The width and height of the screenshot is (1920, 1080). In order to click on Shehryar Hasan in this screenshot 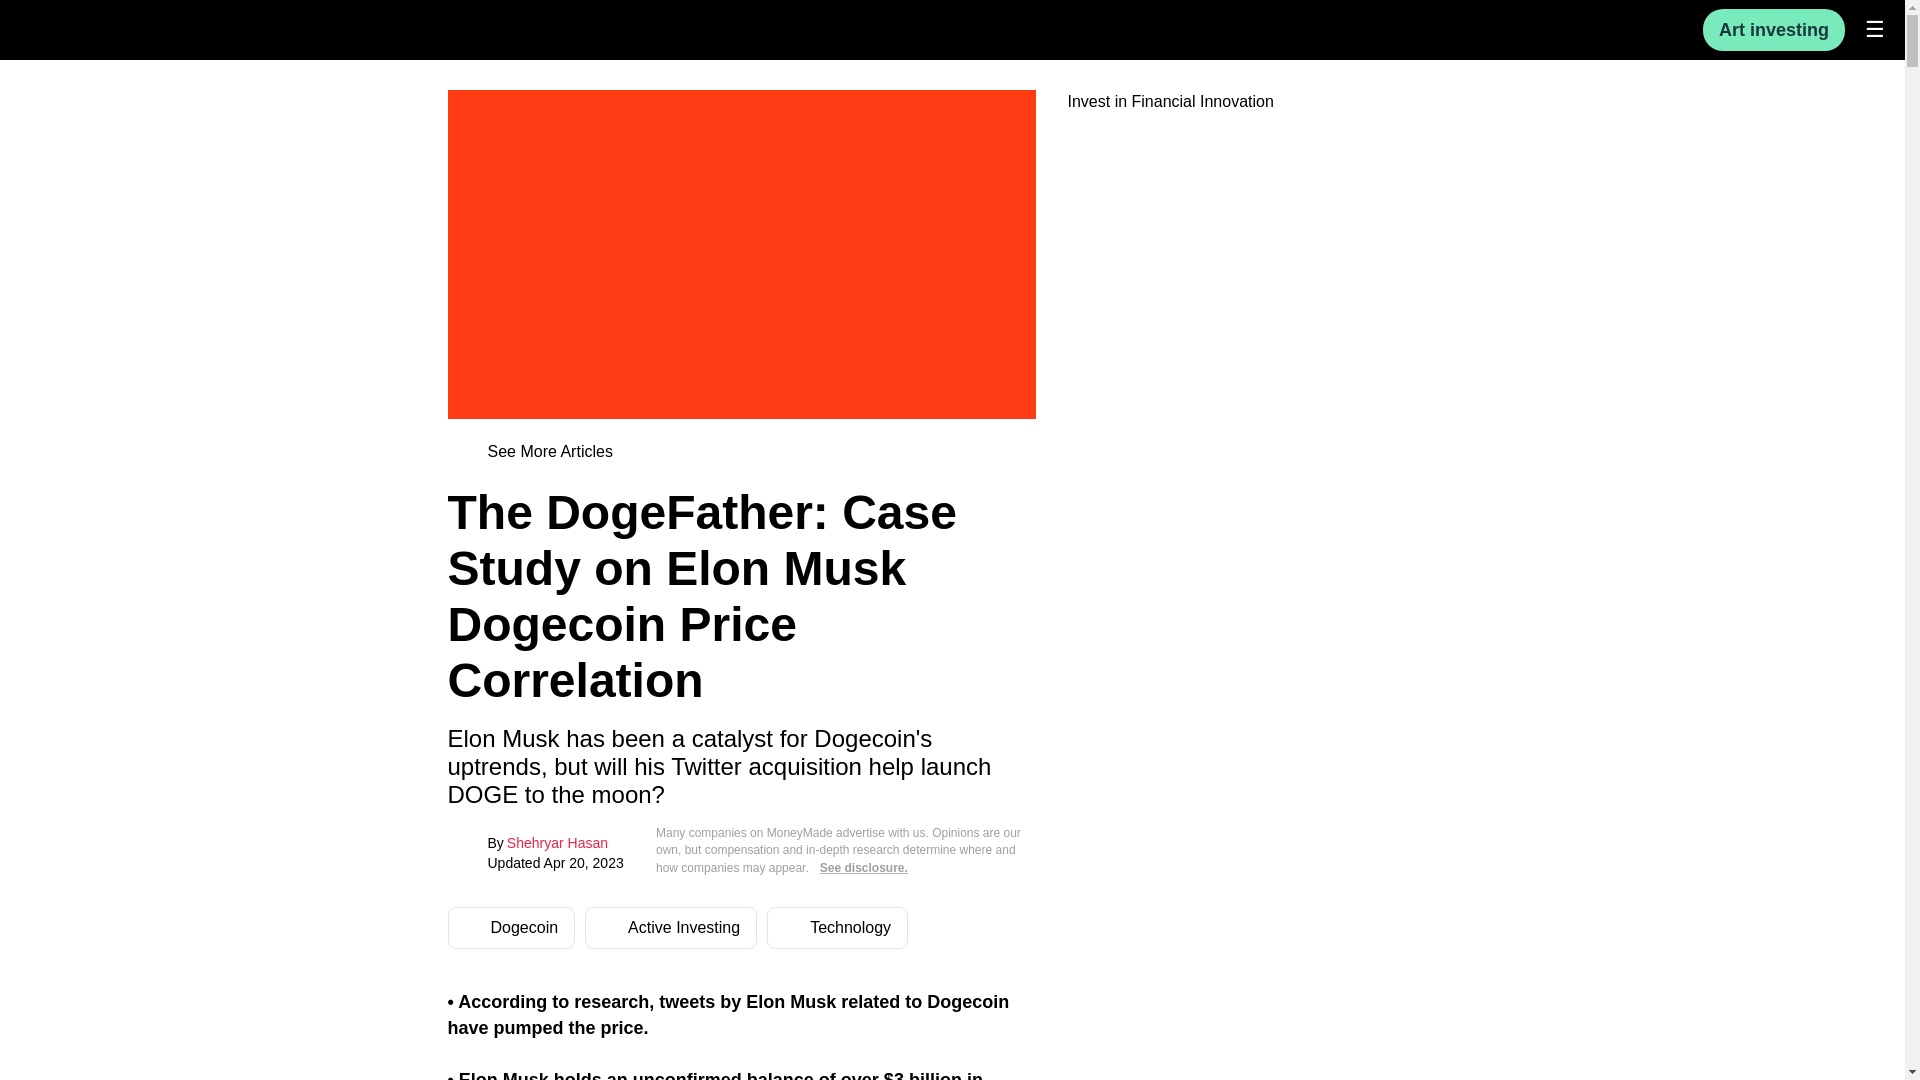, I will do `click(557, 842)`.